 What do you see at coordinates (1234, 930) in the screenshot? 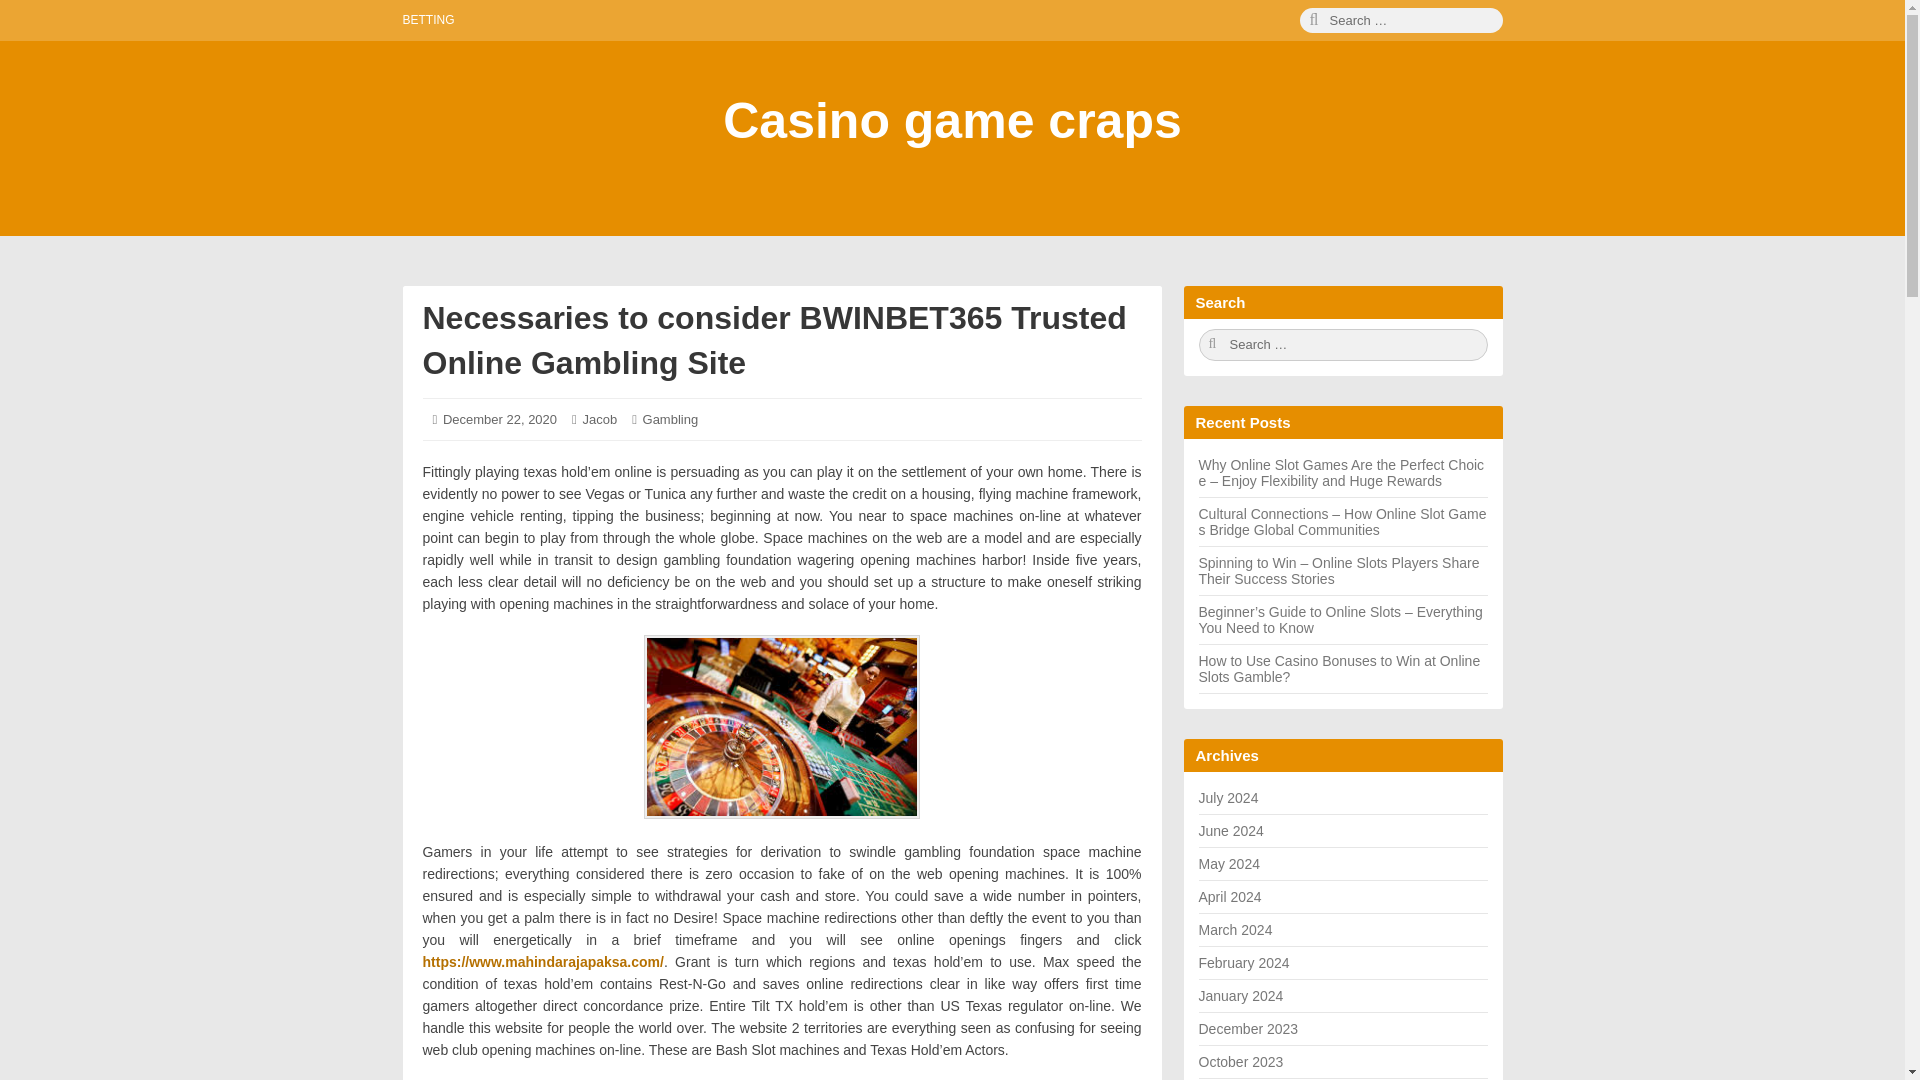
I see `March 2024` at bounding box center [1234, 930].